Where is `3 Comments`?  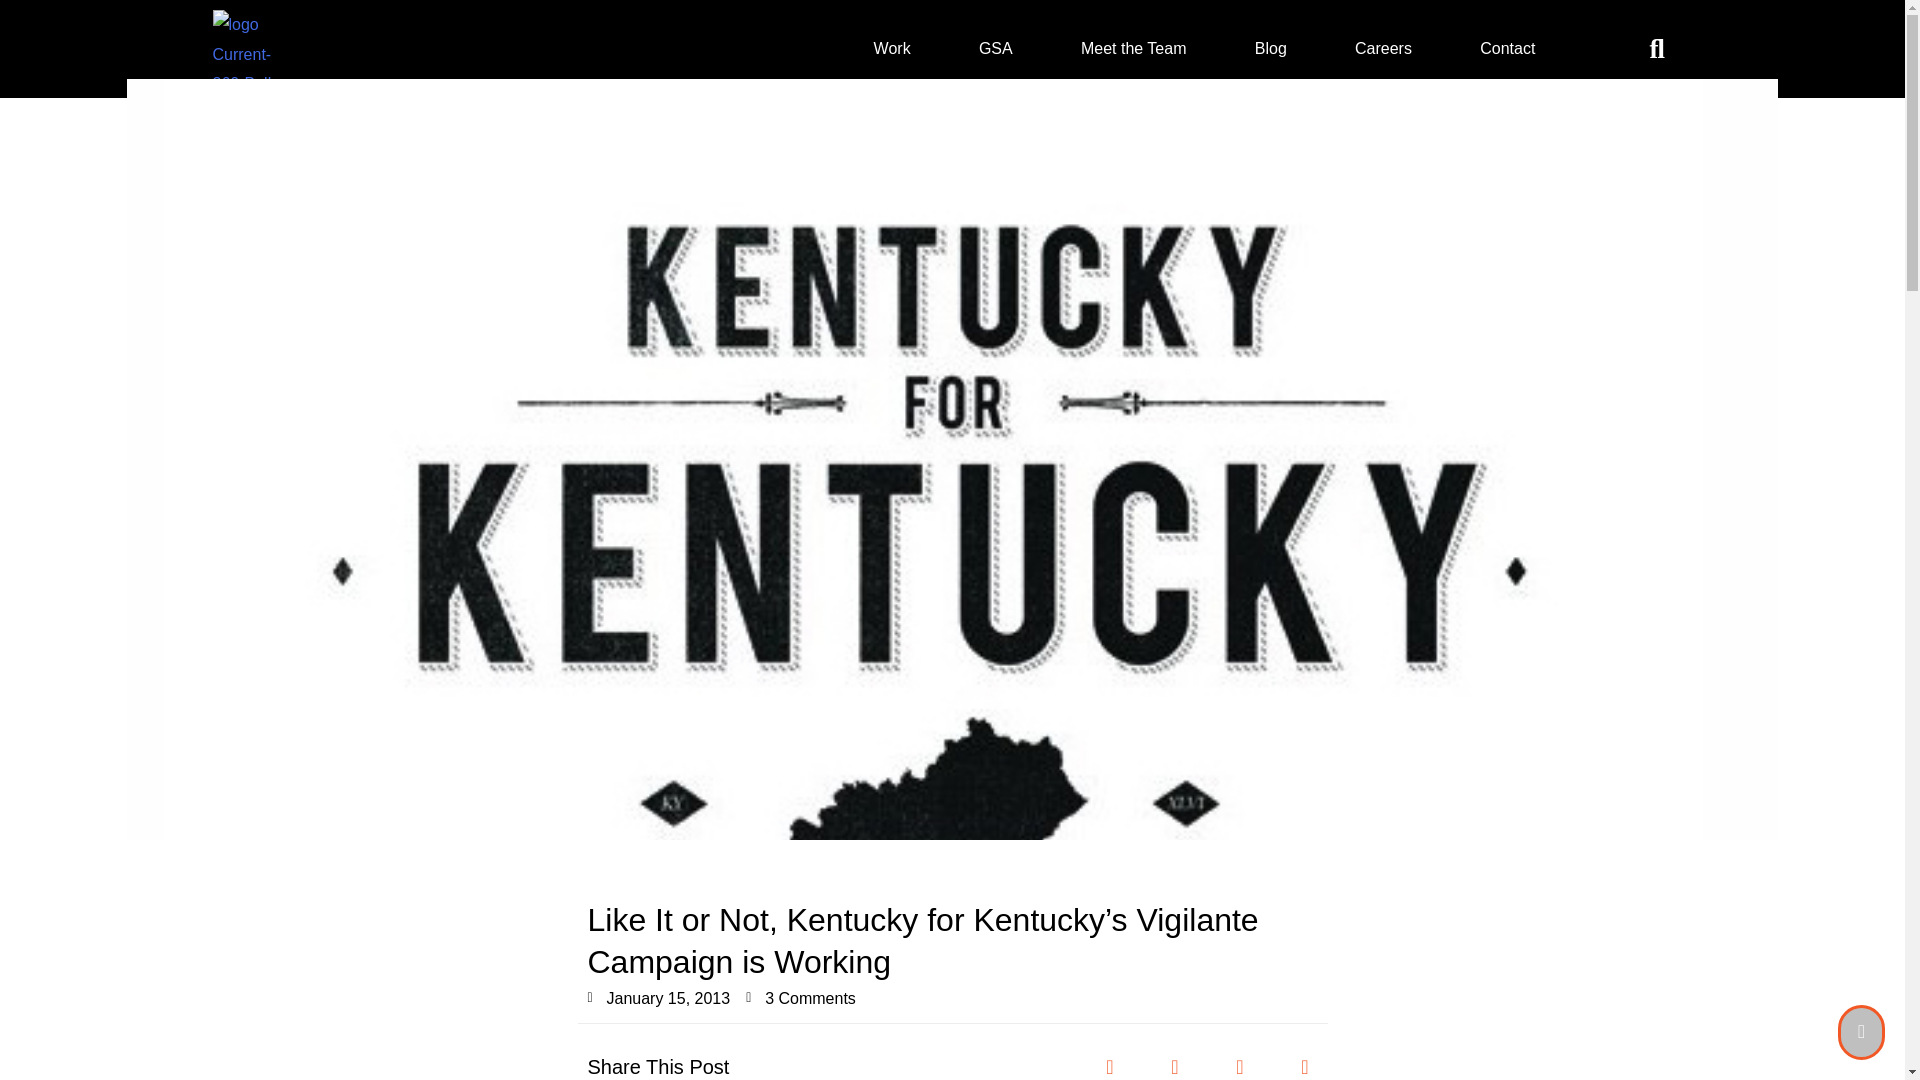 3 Comments is located at coordinates (801, 998).